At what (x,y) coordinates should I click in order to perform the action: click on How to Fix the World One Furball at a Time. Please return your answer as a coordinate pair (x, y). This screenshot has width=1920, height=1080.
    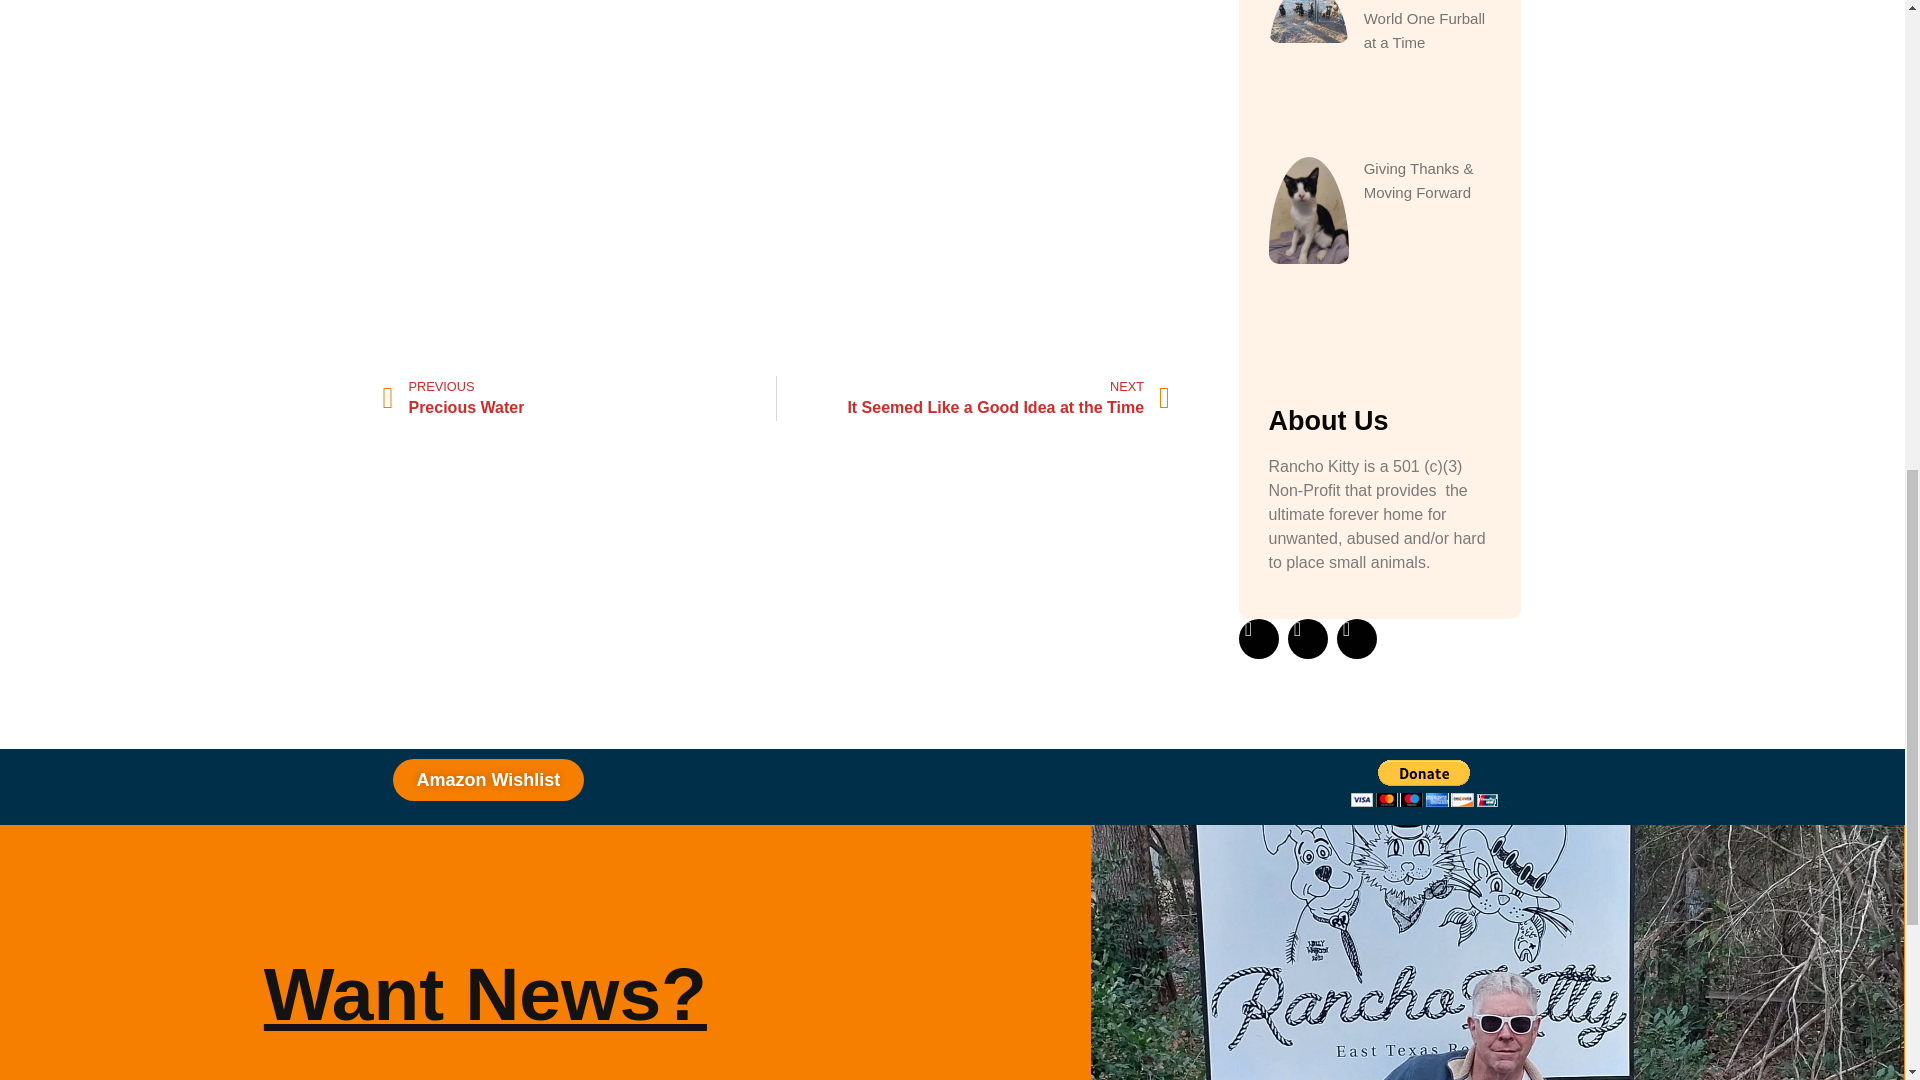
    Looking at the image, I should click on (1424, 783).